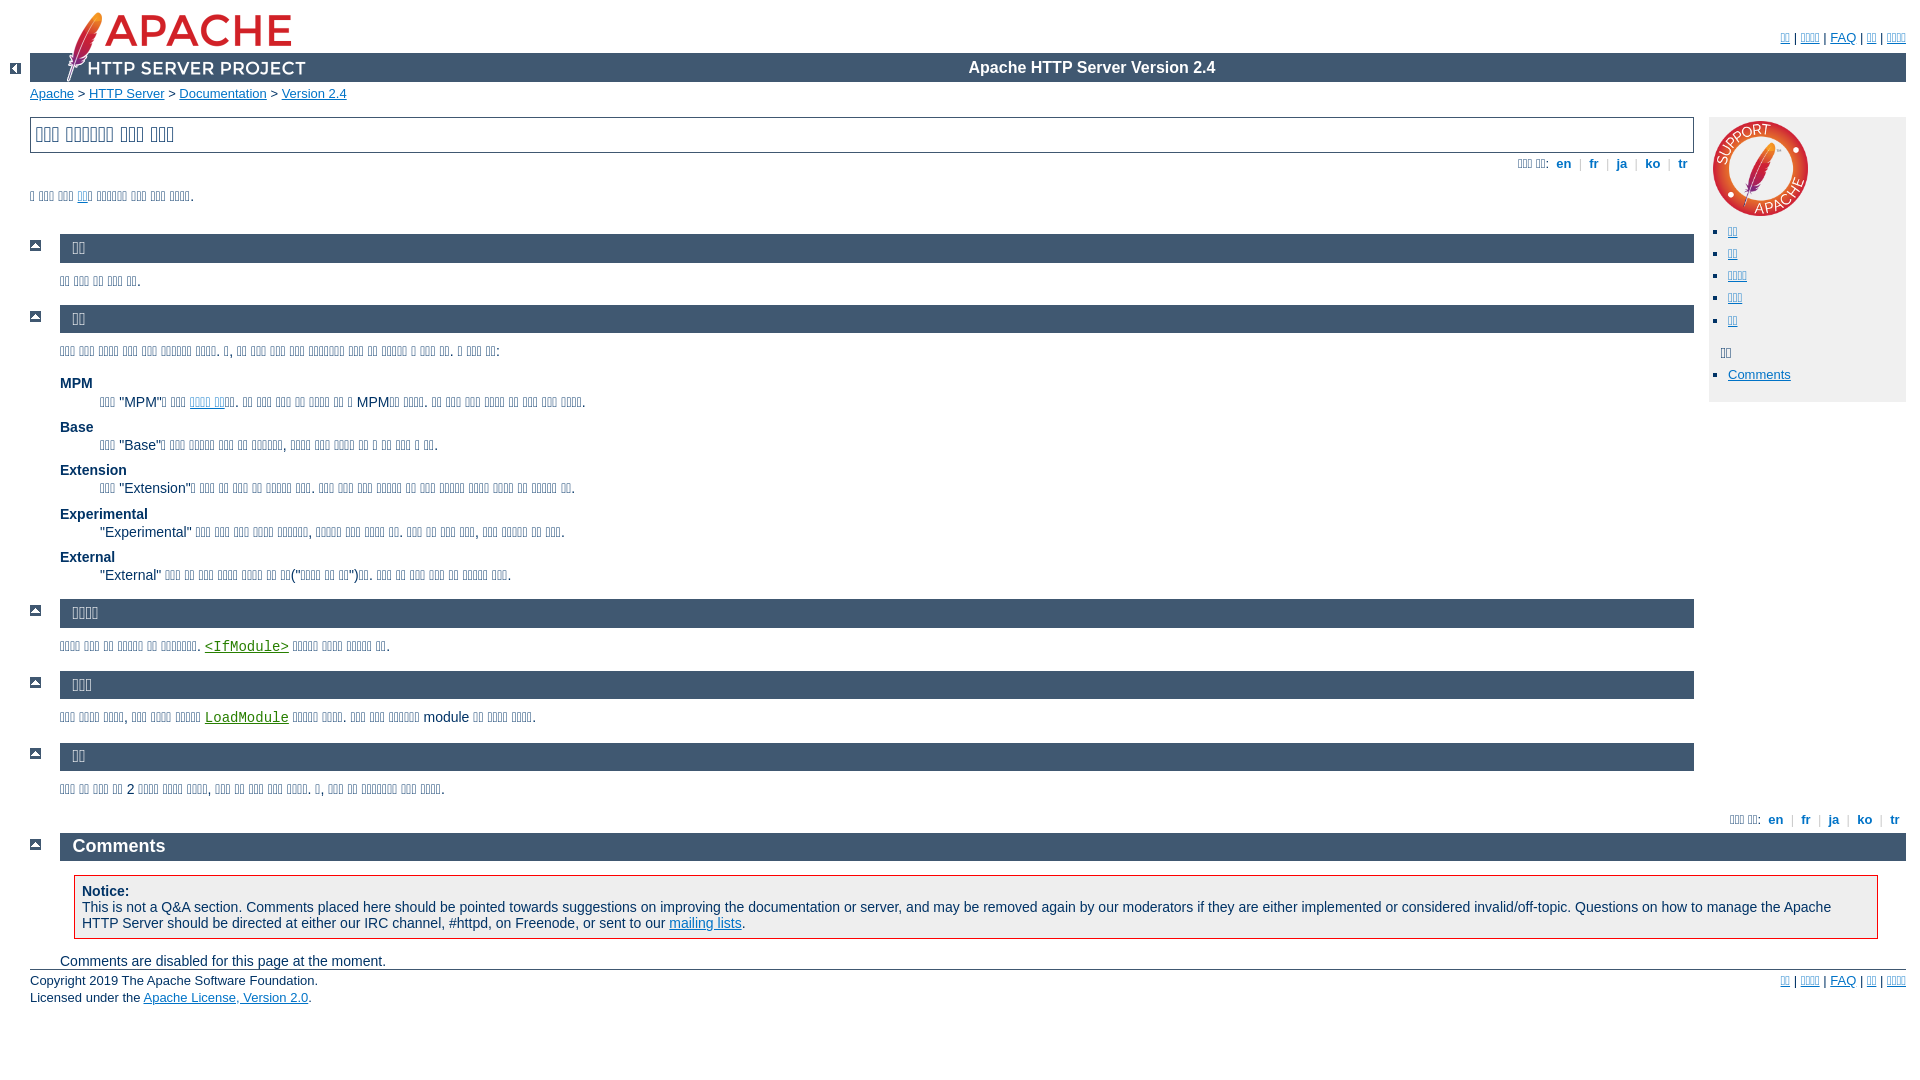  Describe the element at coordinates (247, 647) in the screenshot. I see `<IfModule>` at that location.